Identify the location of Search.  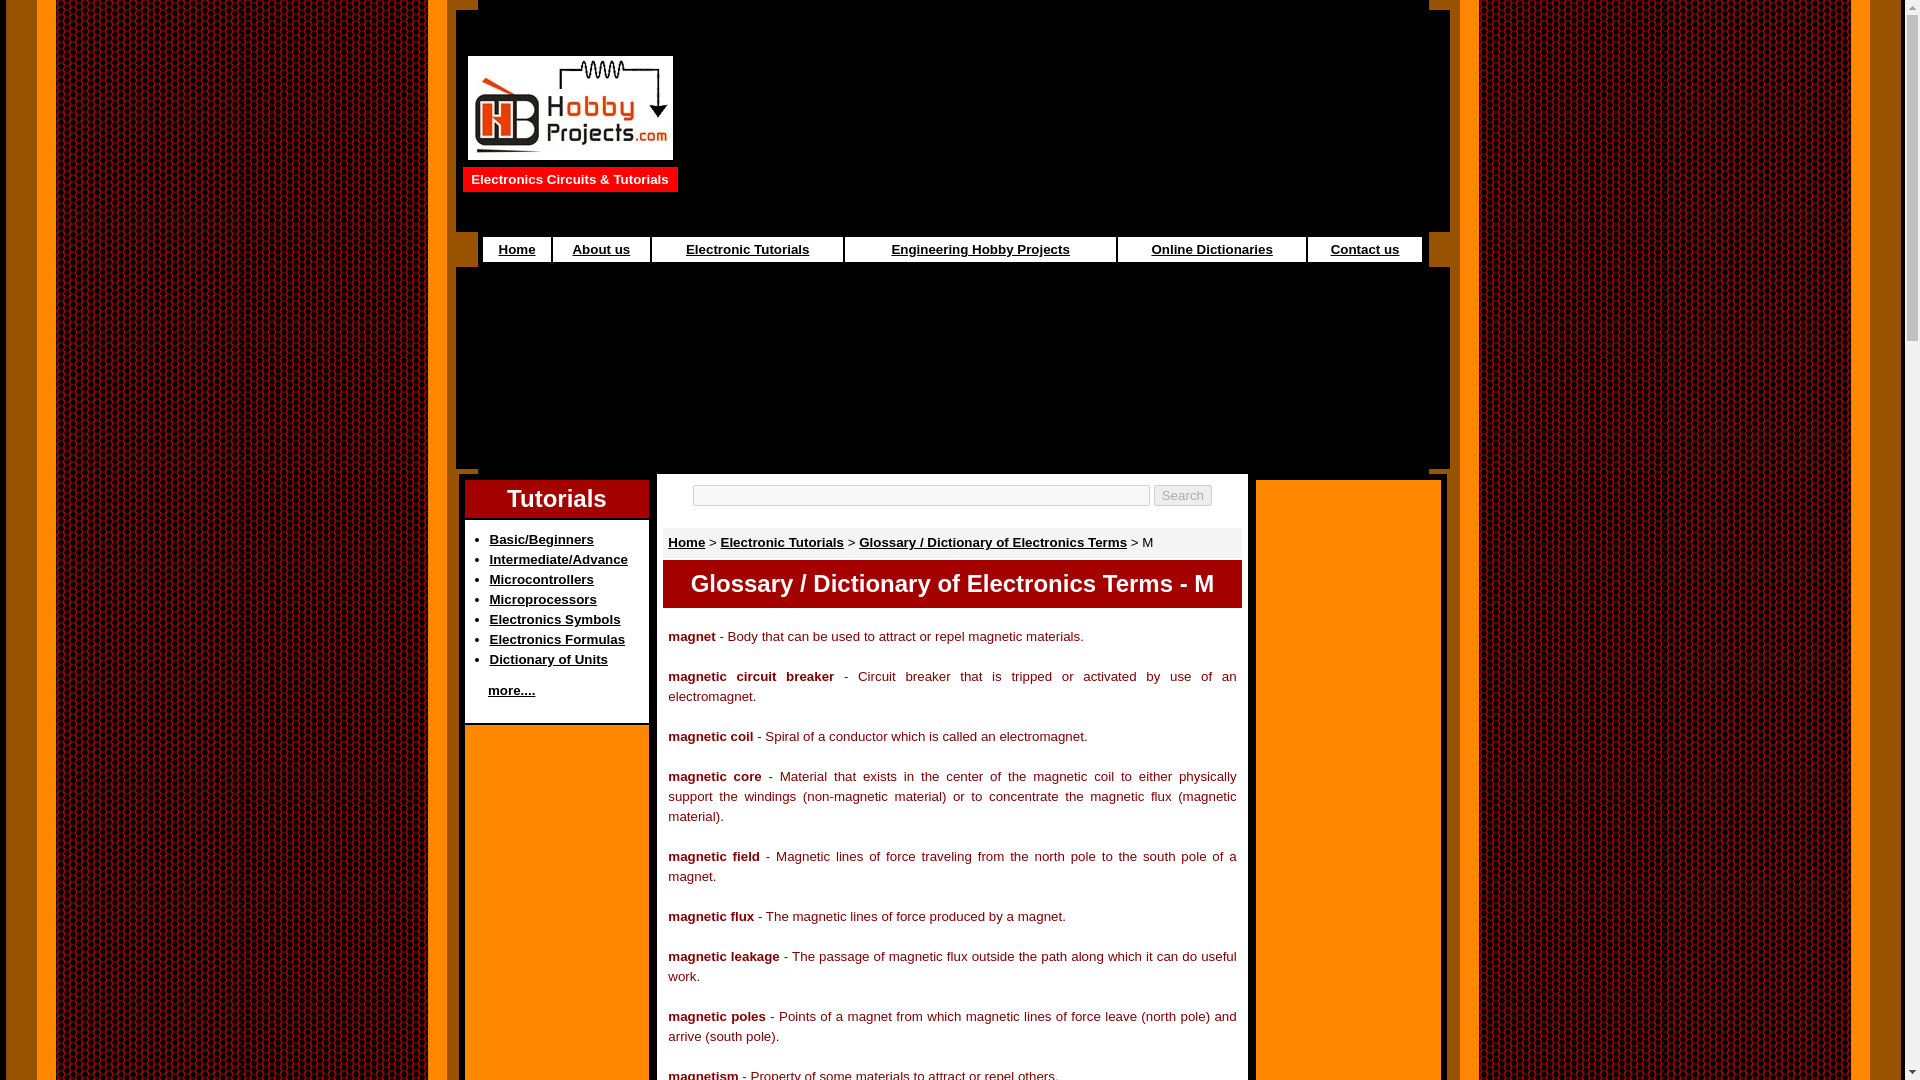
(1182, 495).